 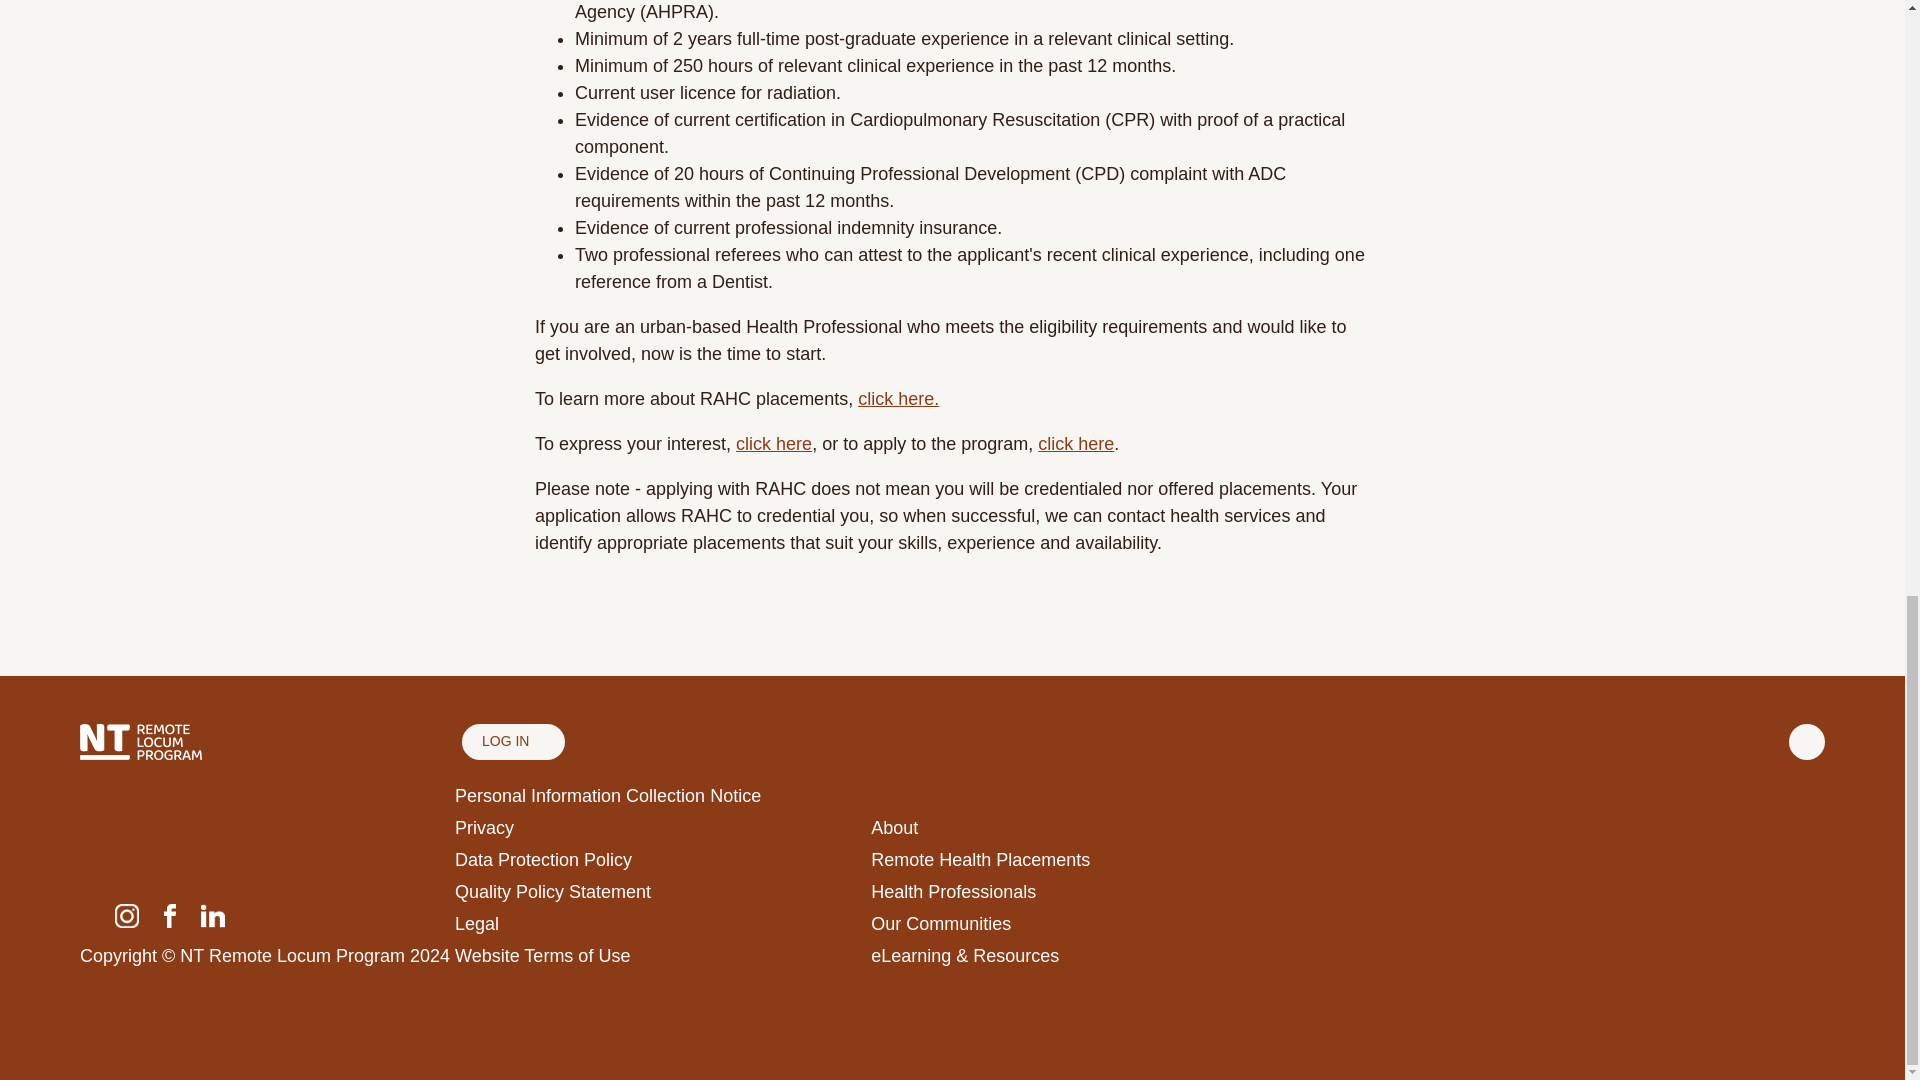 I want to click on click here, so click(x=1076, y=444).